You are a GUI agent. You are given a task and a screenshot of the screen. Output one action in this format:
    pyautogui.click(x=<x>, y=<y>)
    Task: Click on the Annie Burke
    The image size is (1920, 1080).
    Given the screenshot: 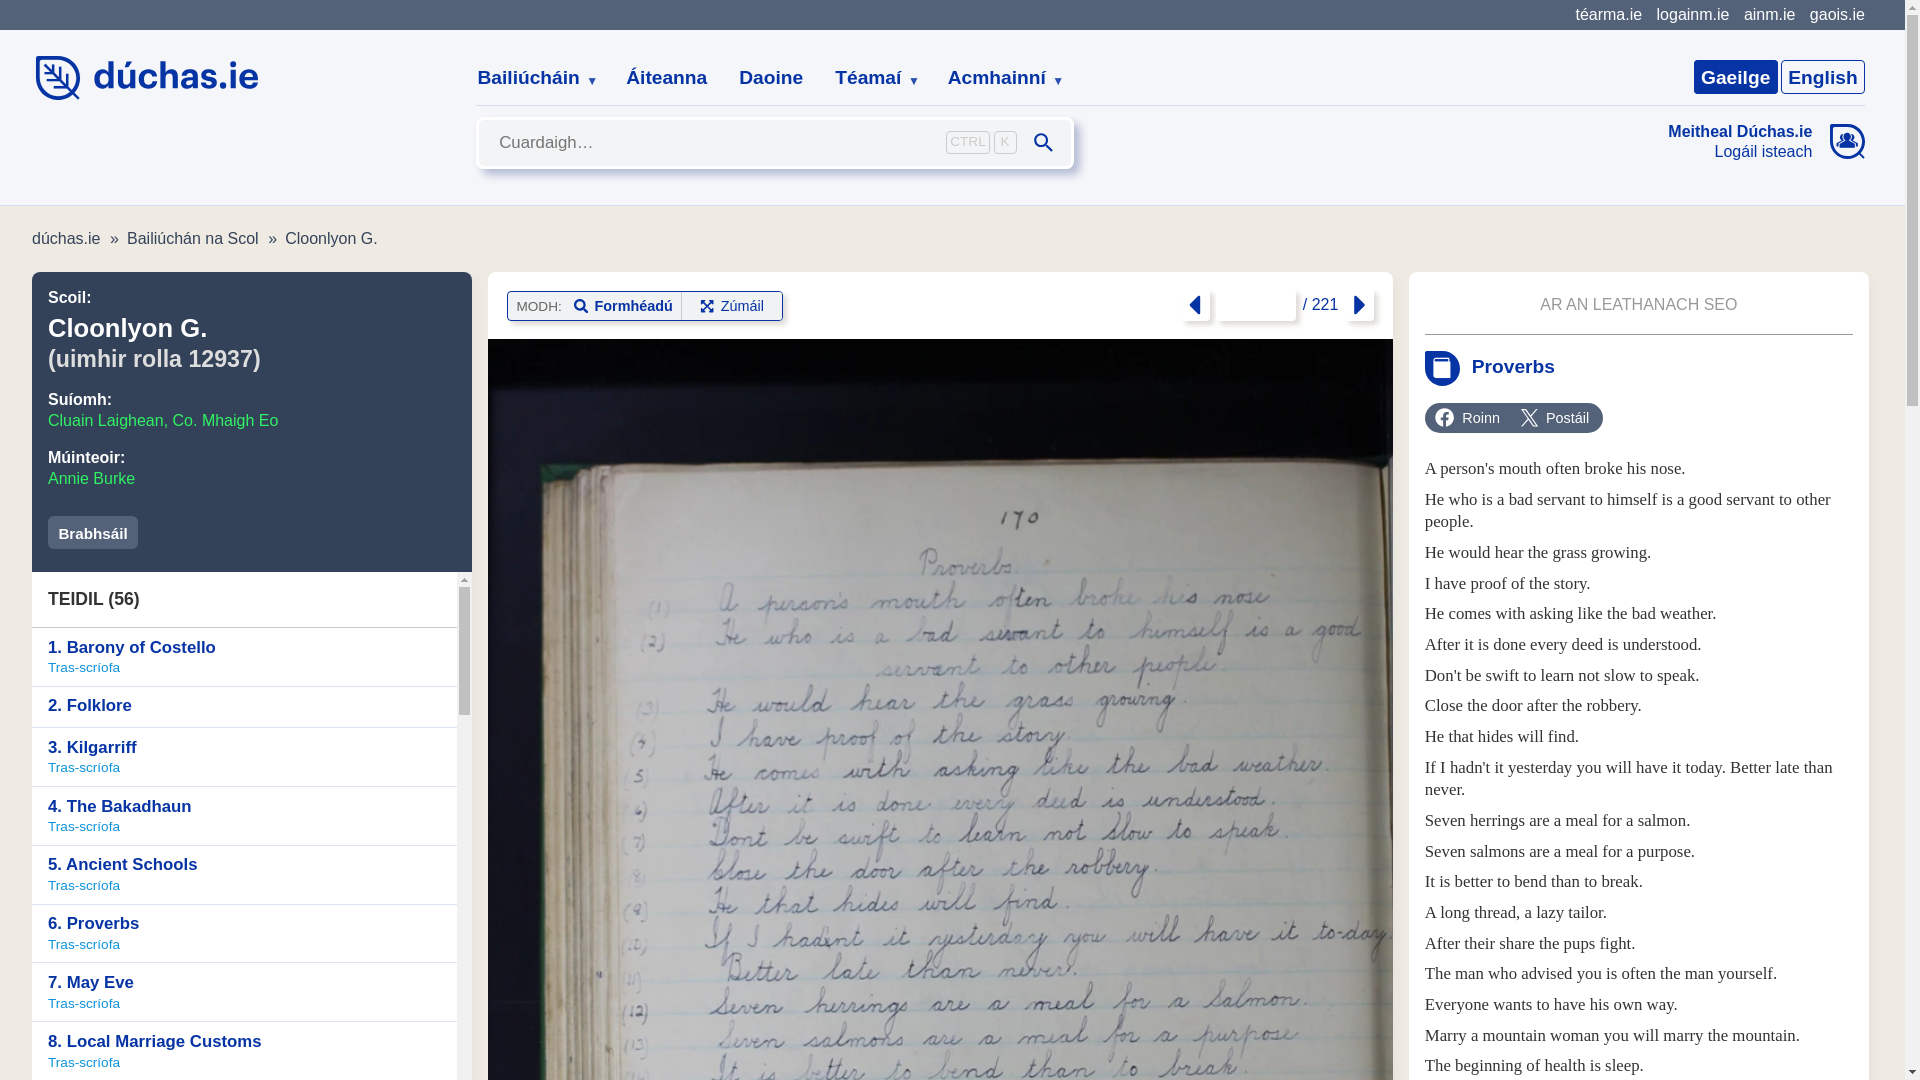 What is the action you would take?
    pyautogui.click(x=91, y=478)
    